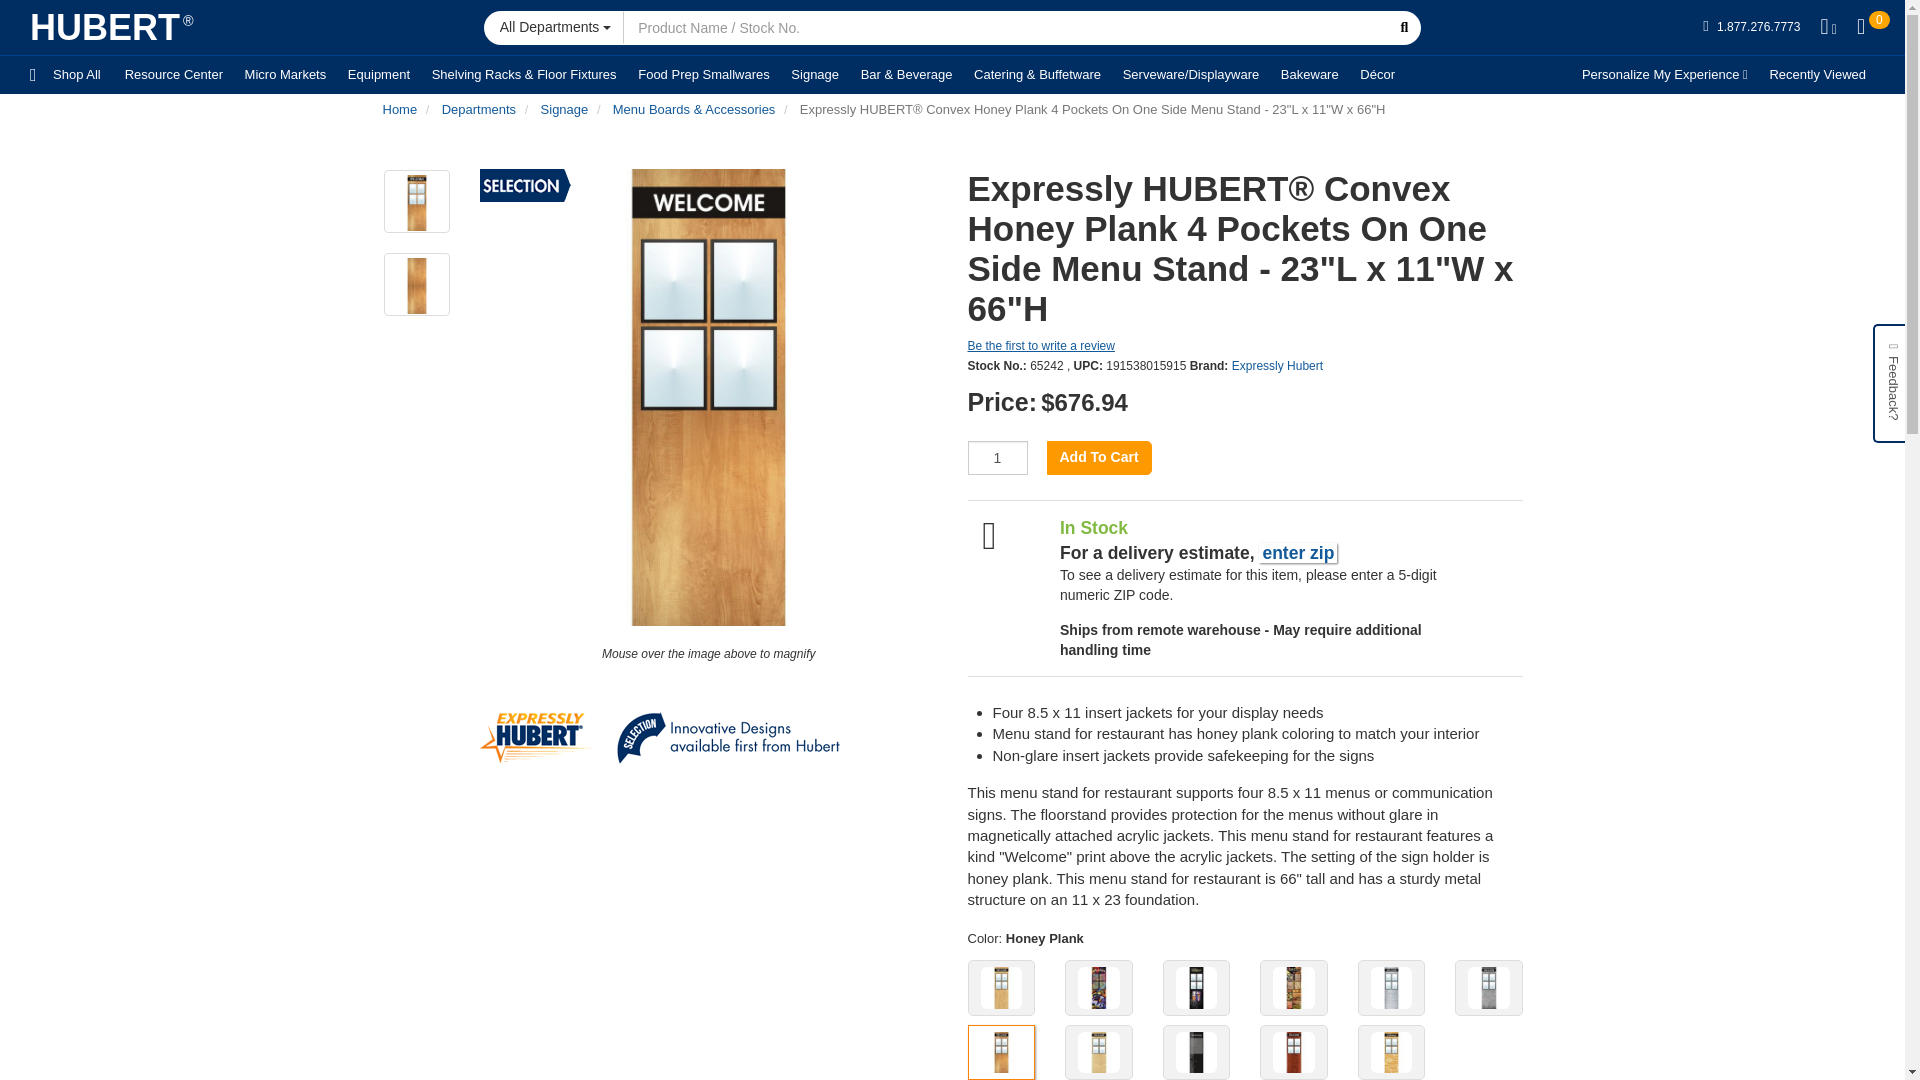 The height and width of the screenshot is (1080, 1920). What do you see at coordinates (997, 458) in the screenshot?
I see `1` at bounding box center [997, 458].